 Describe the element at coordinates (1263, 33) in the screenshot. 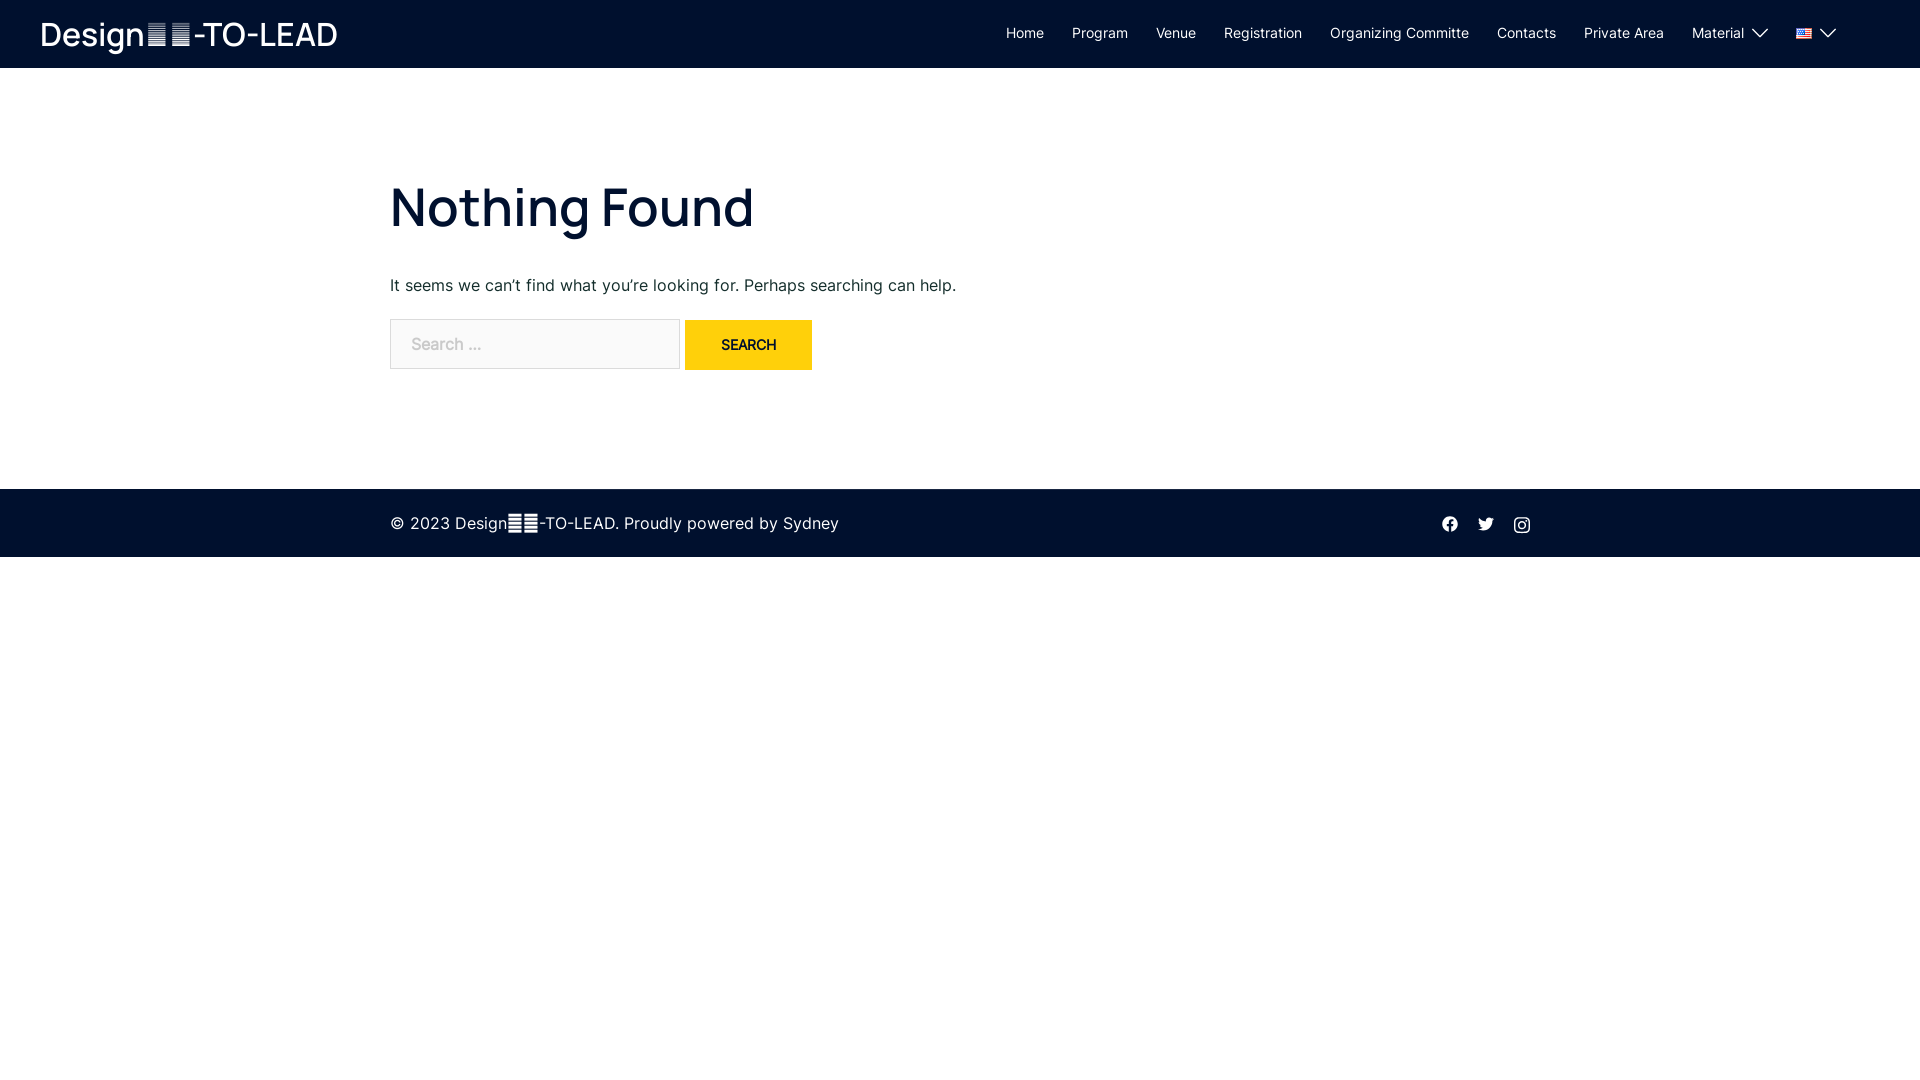

I see `Registration` at that location.